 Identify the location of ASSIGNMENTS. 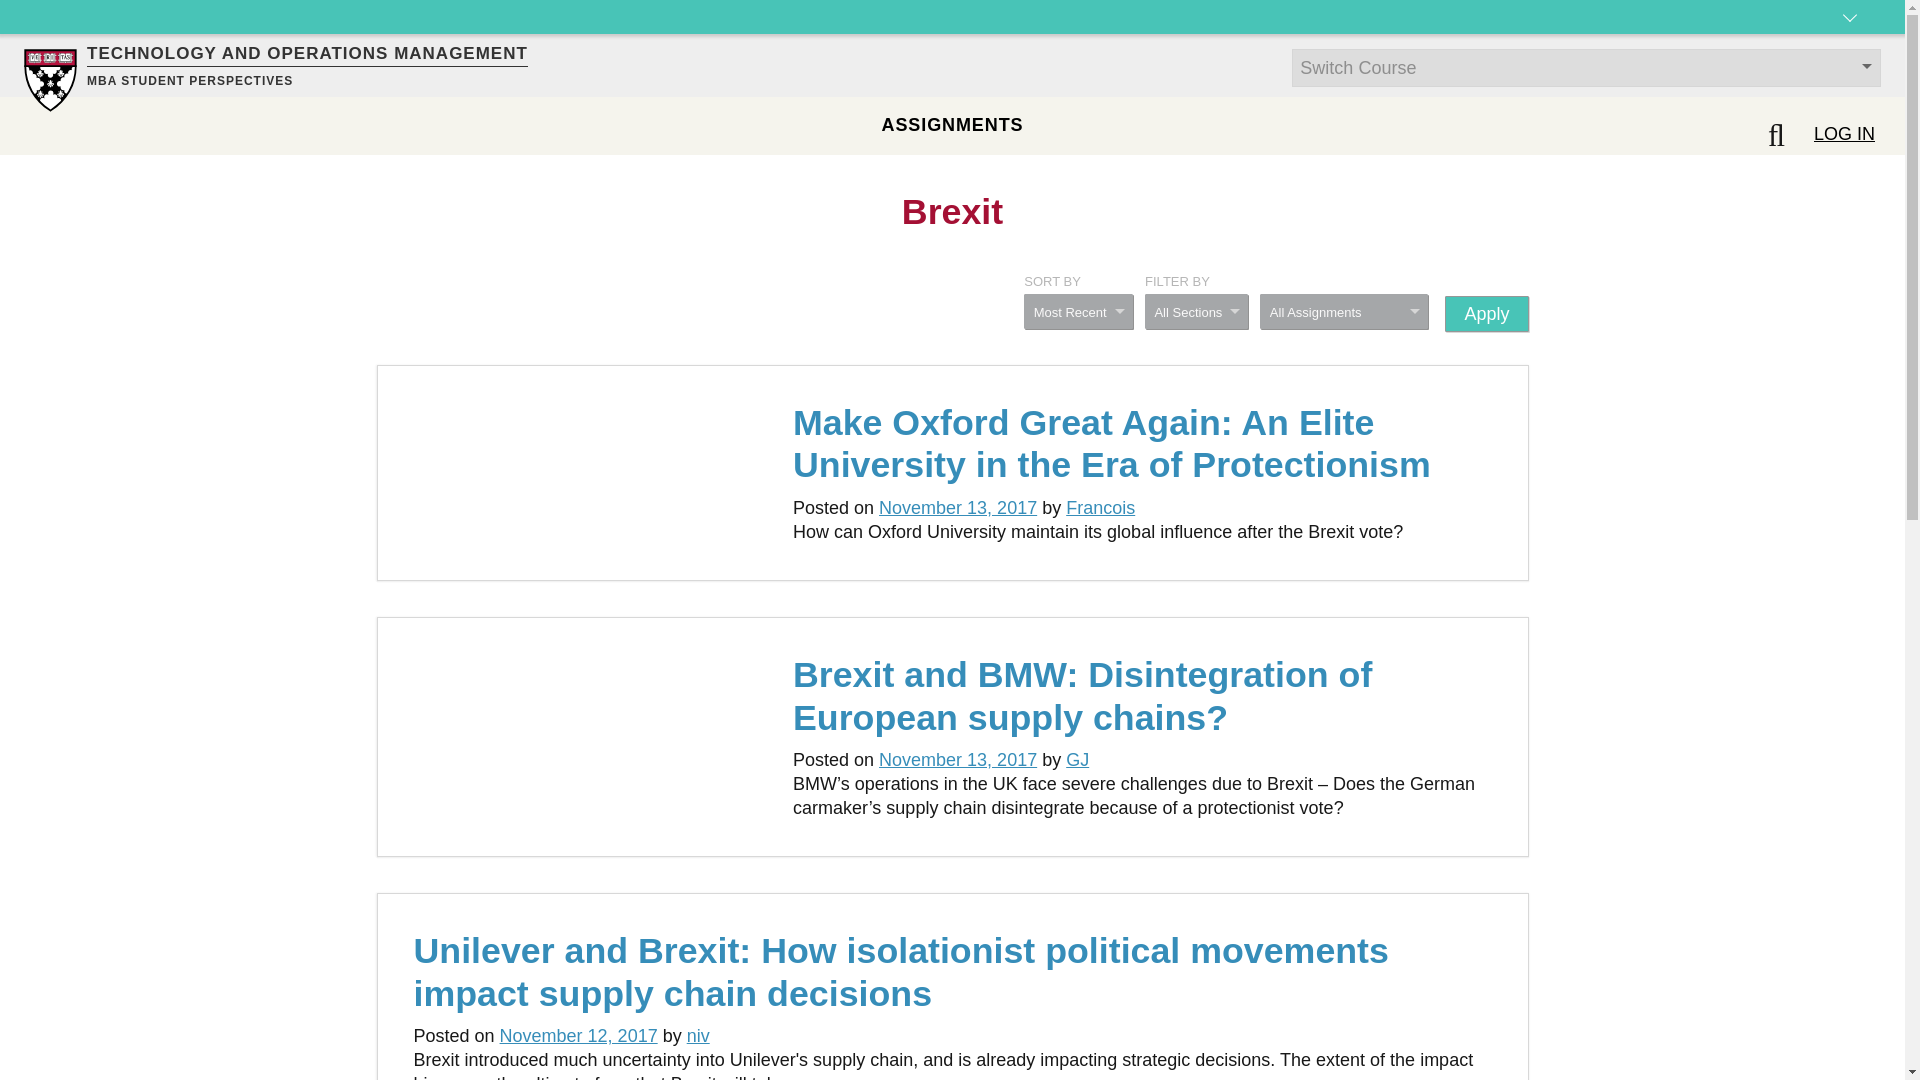
(952, 125).